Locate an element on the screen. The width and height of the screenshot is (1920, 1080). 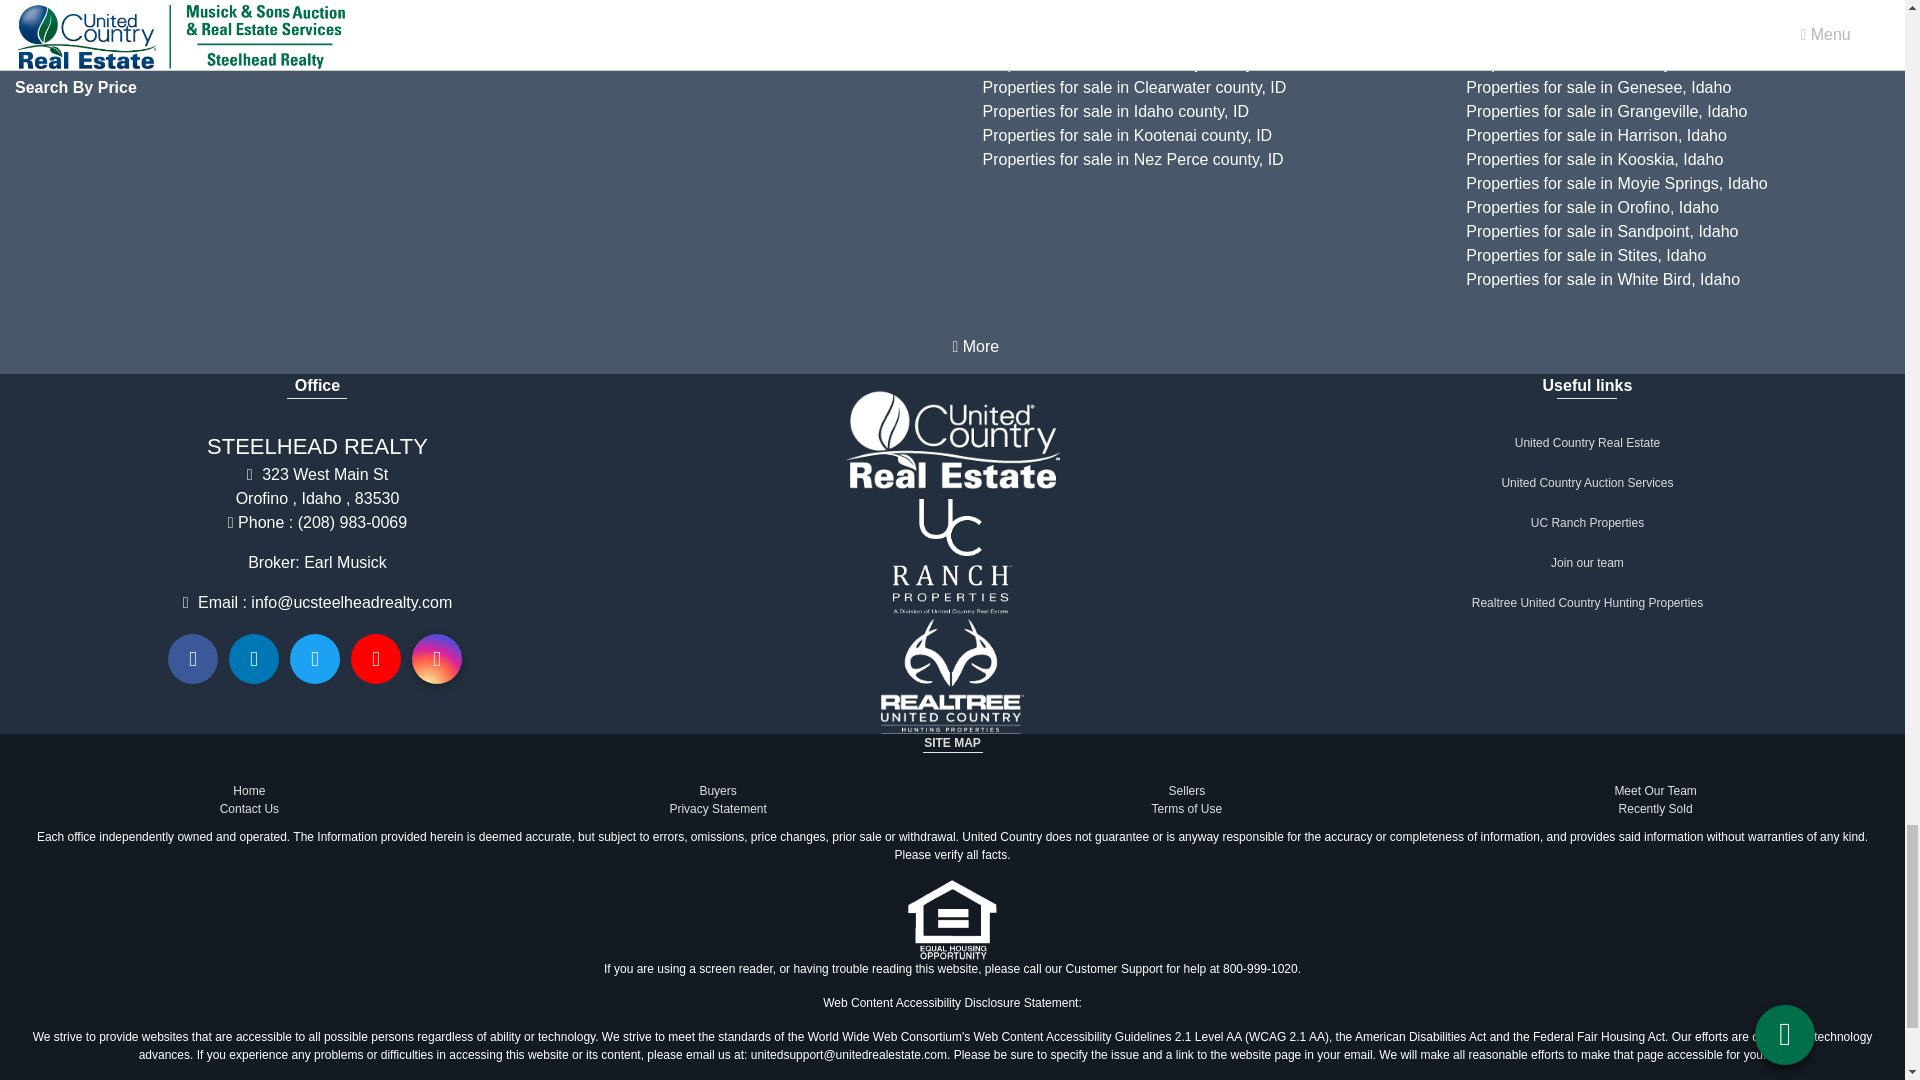
LinkedIn link is located at coordinates (253, 658).